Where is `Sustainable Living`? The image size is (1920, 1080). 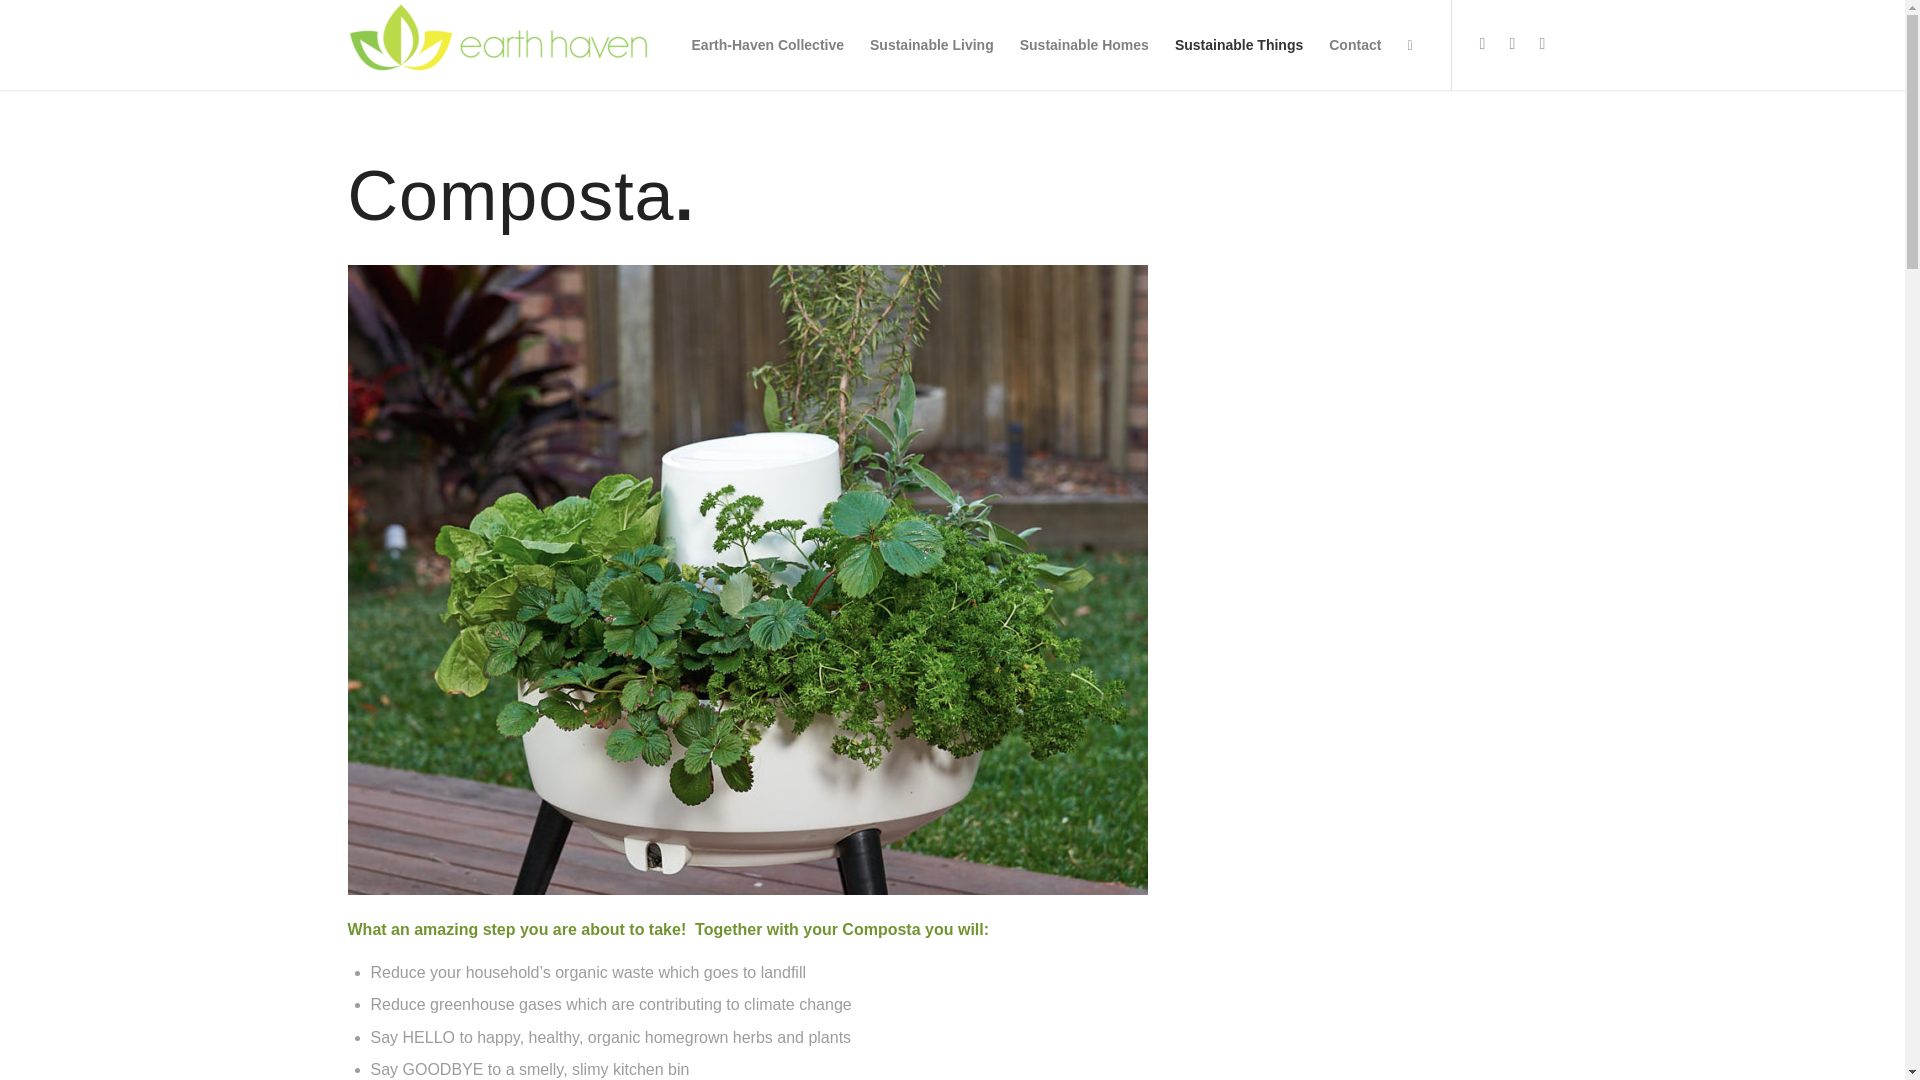
Sustainable Living is located at coordinates (931, 44).